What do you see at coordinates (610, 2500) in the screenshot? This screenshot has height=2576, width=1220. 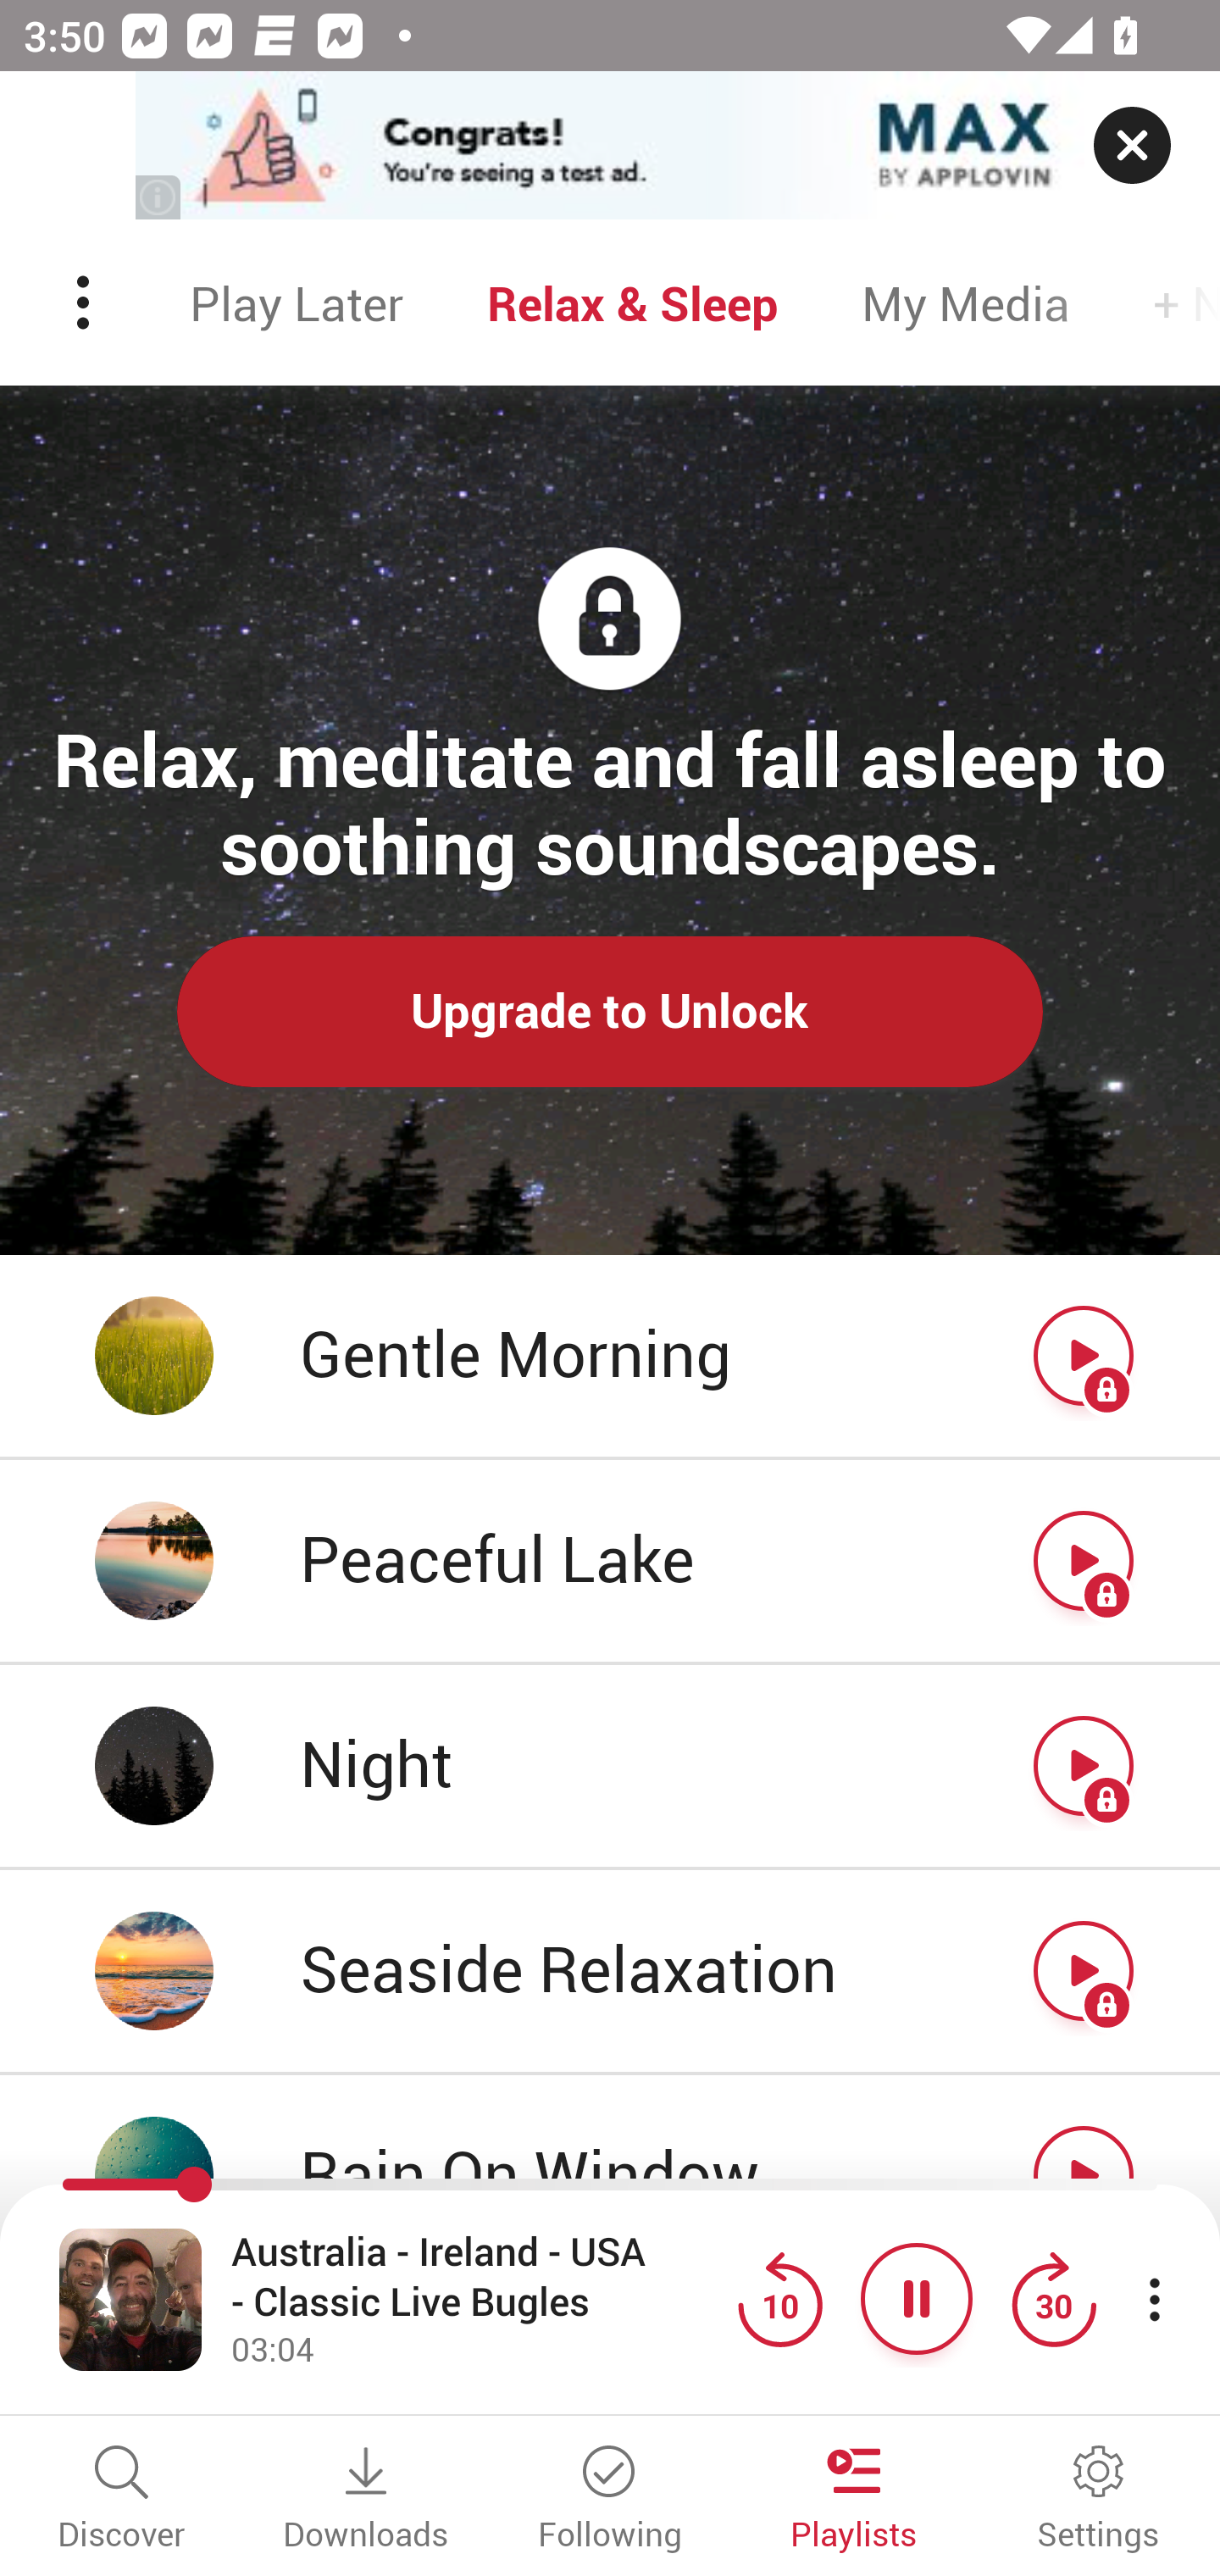 I see `Following` at bounding box center [610, 2500].